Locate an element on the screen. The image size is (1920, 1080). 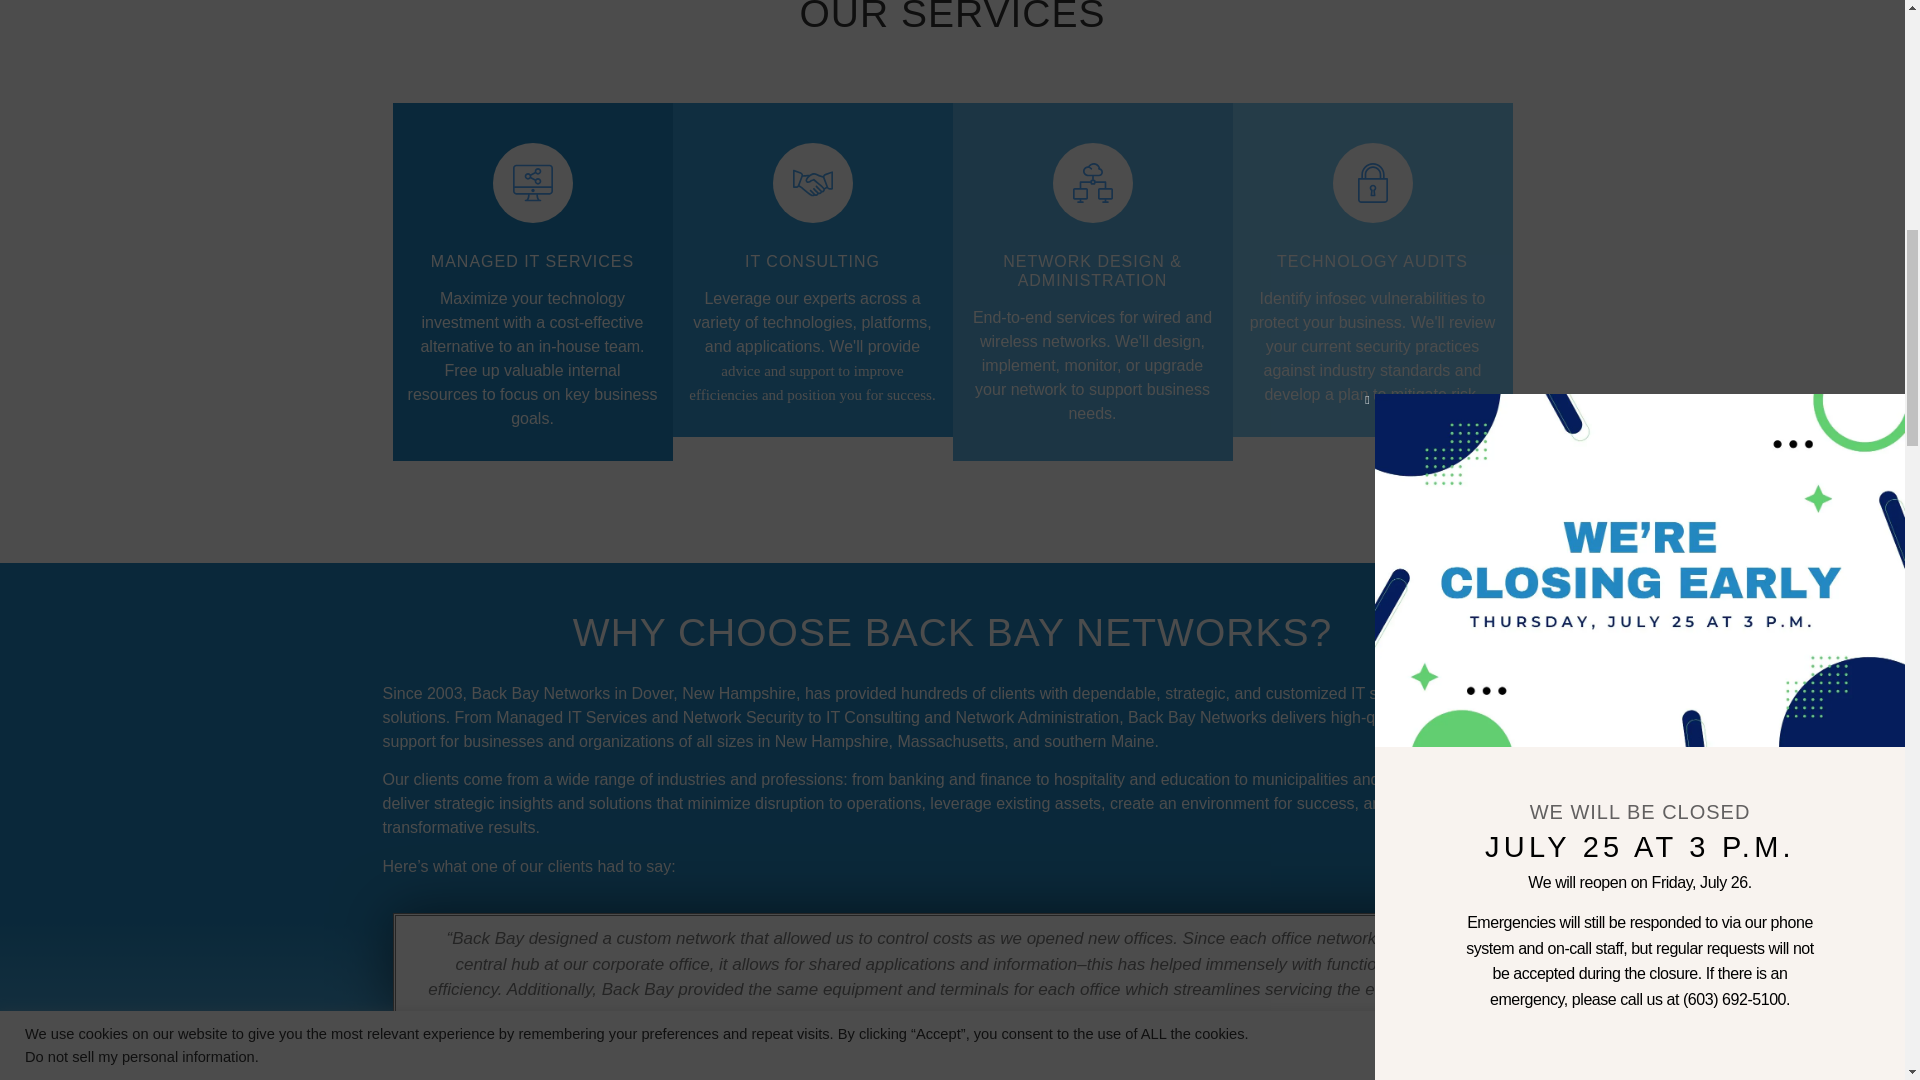
TECHNOLOGY AUDITS is located at coordinates (1372, 261).